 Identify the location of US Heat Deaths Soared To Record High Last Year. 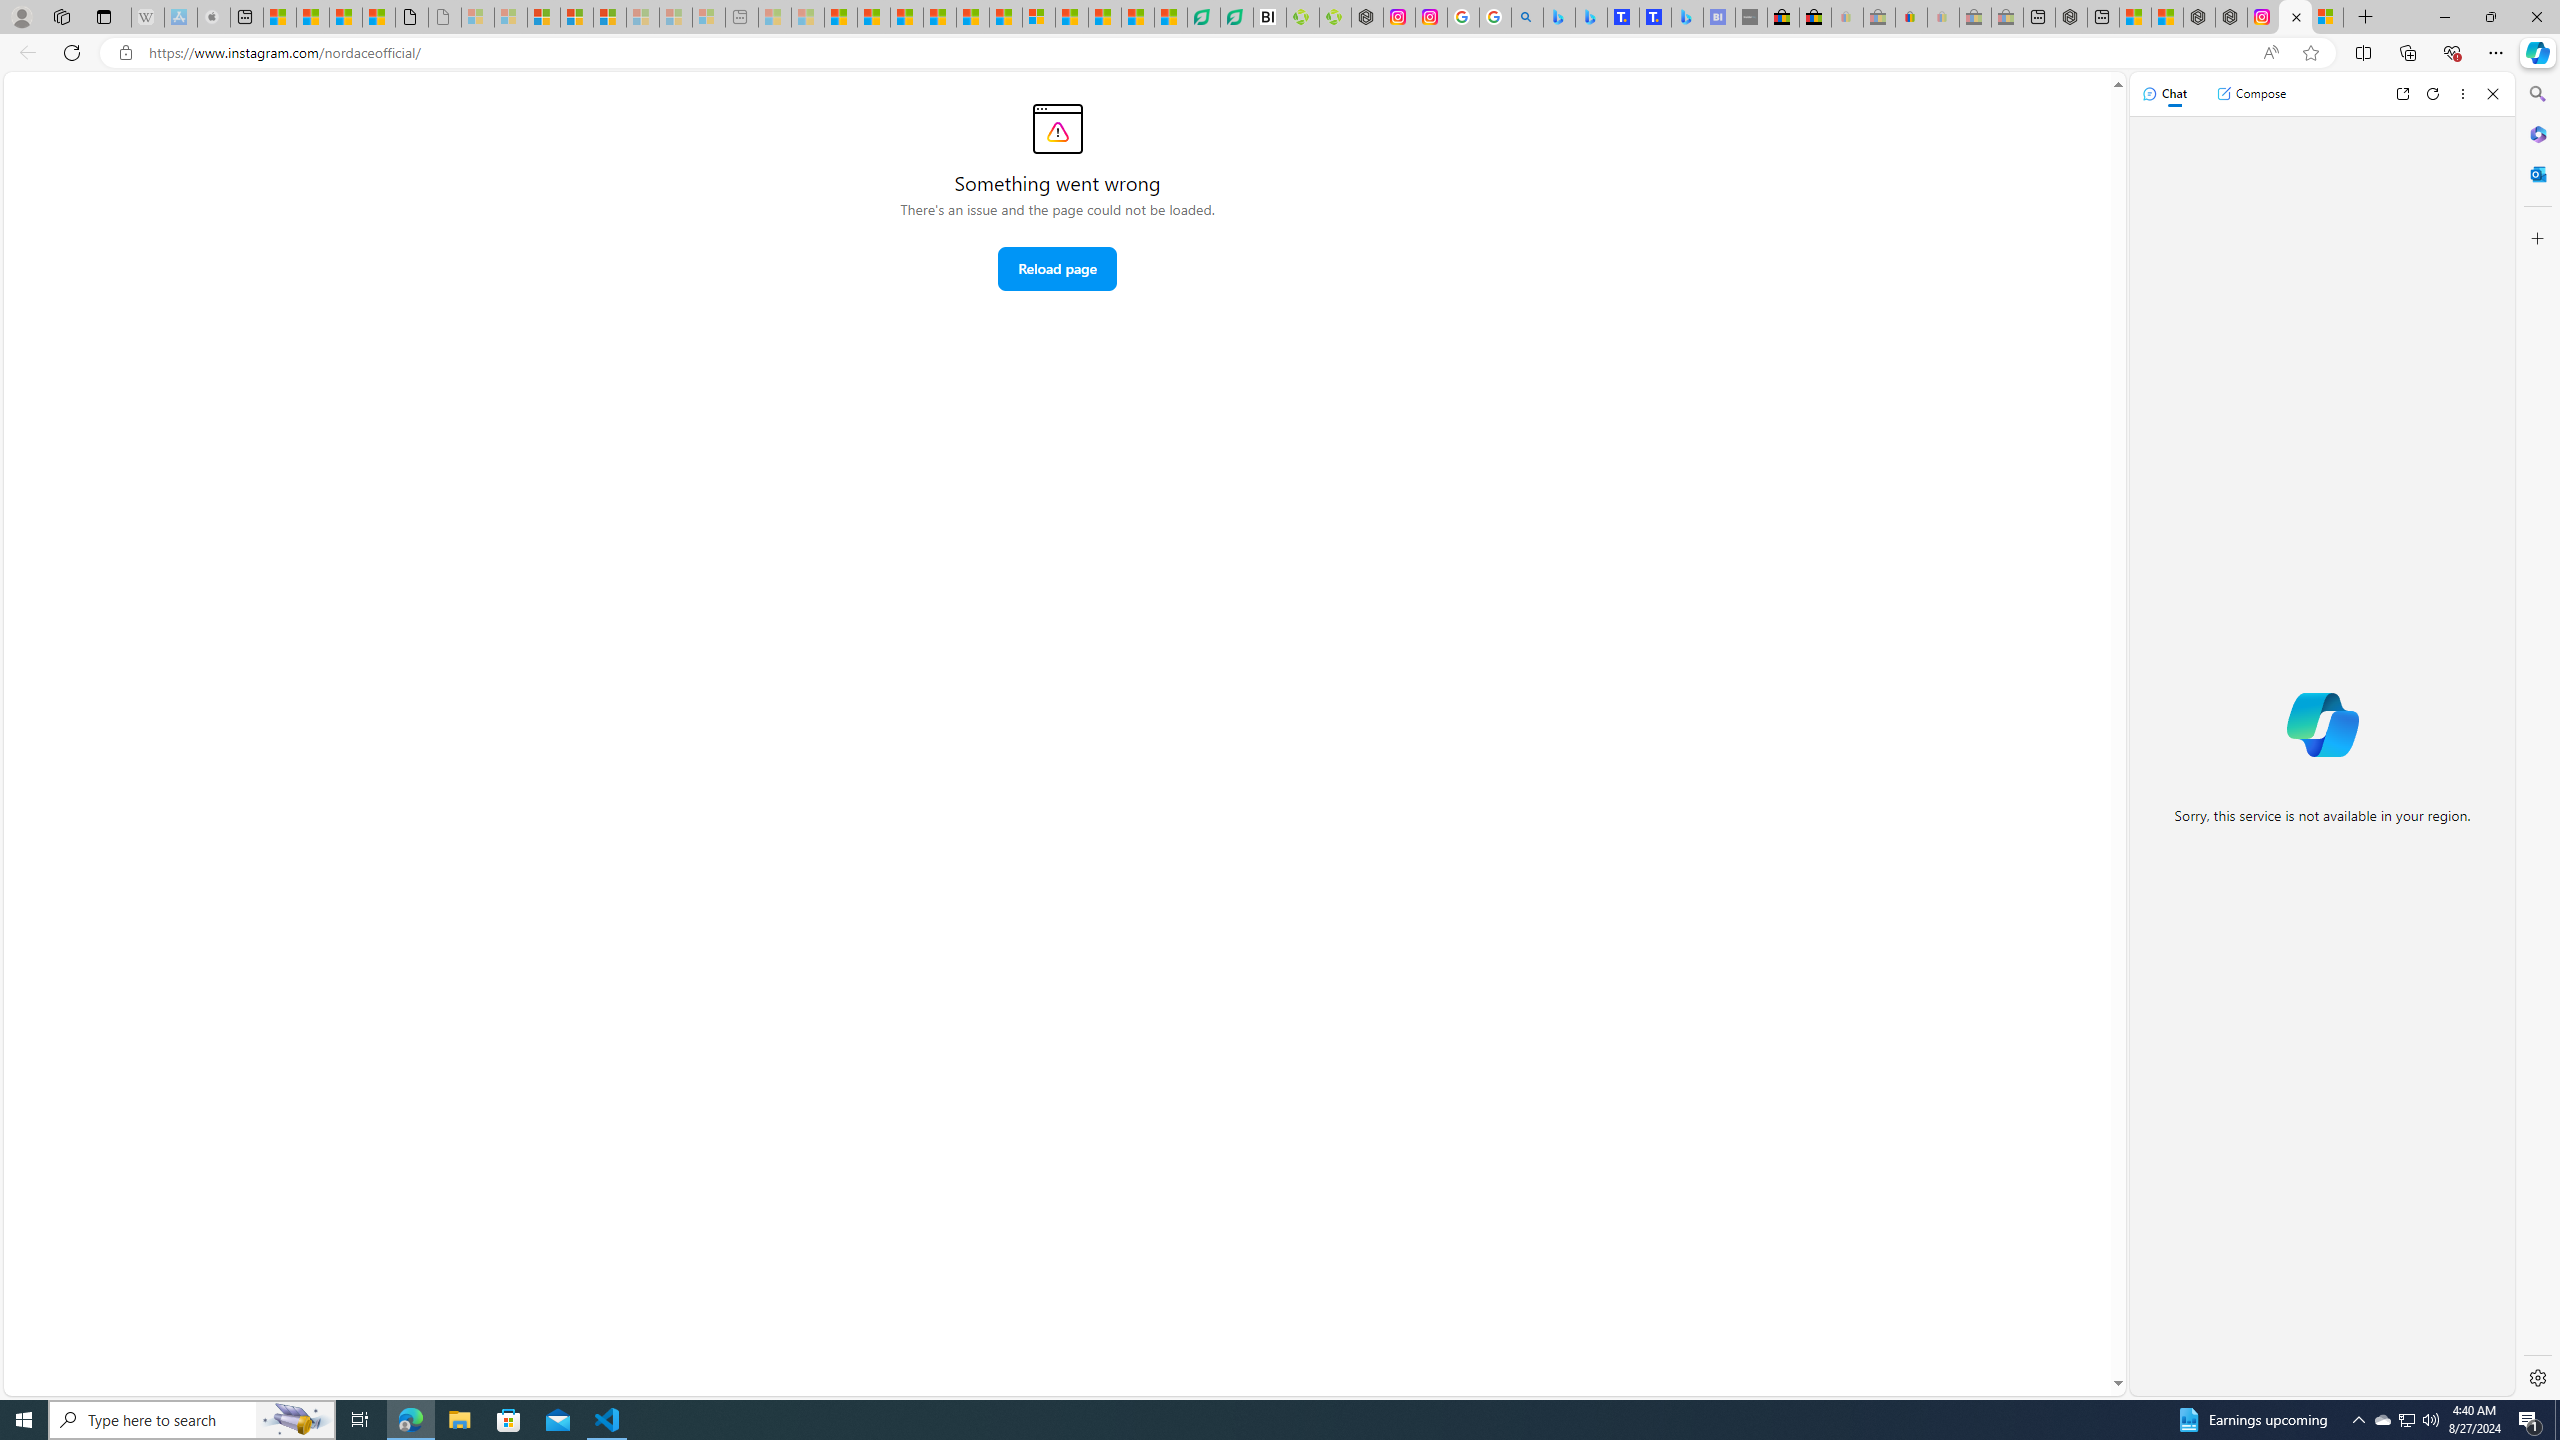
(1072, 17).